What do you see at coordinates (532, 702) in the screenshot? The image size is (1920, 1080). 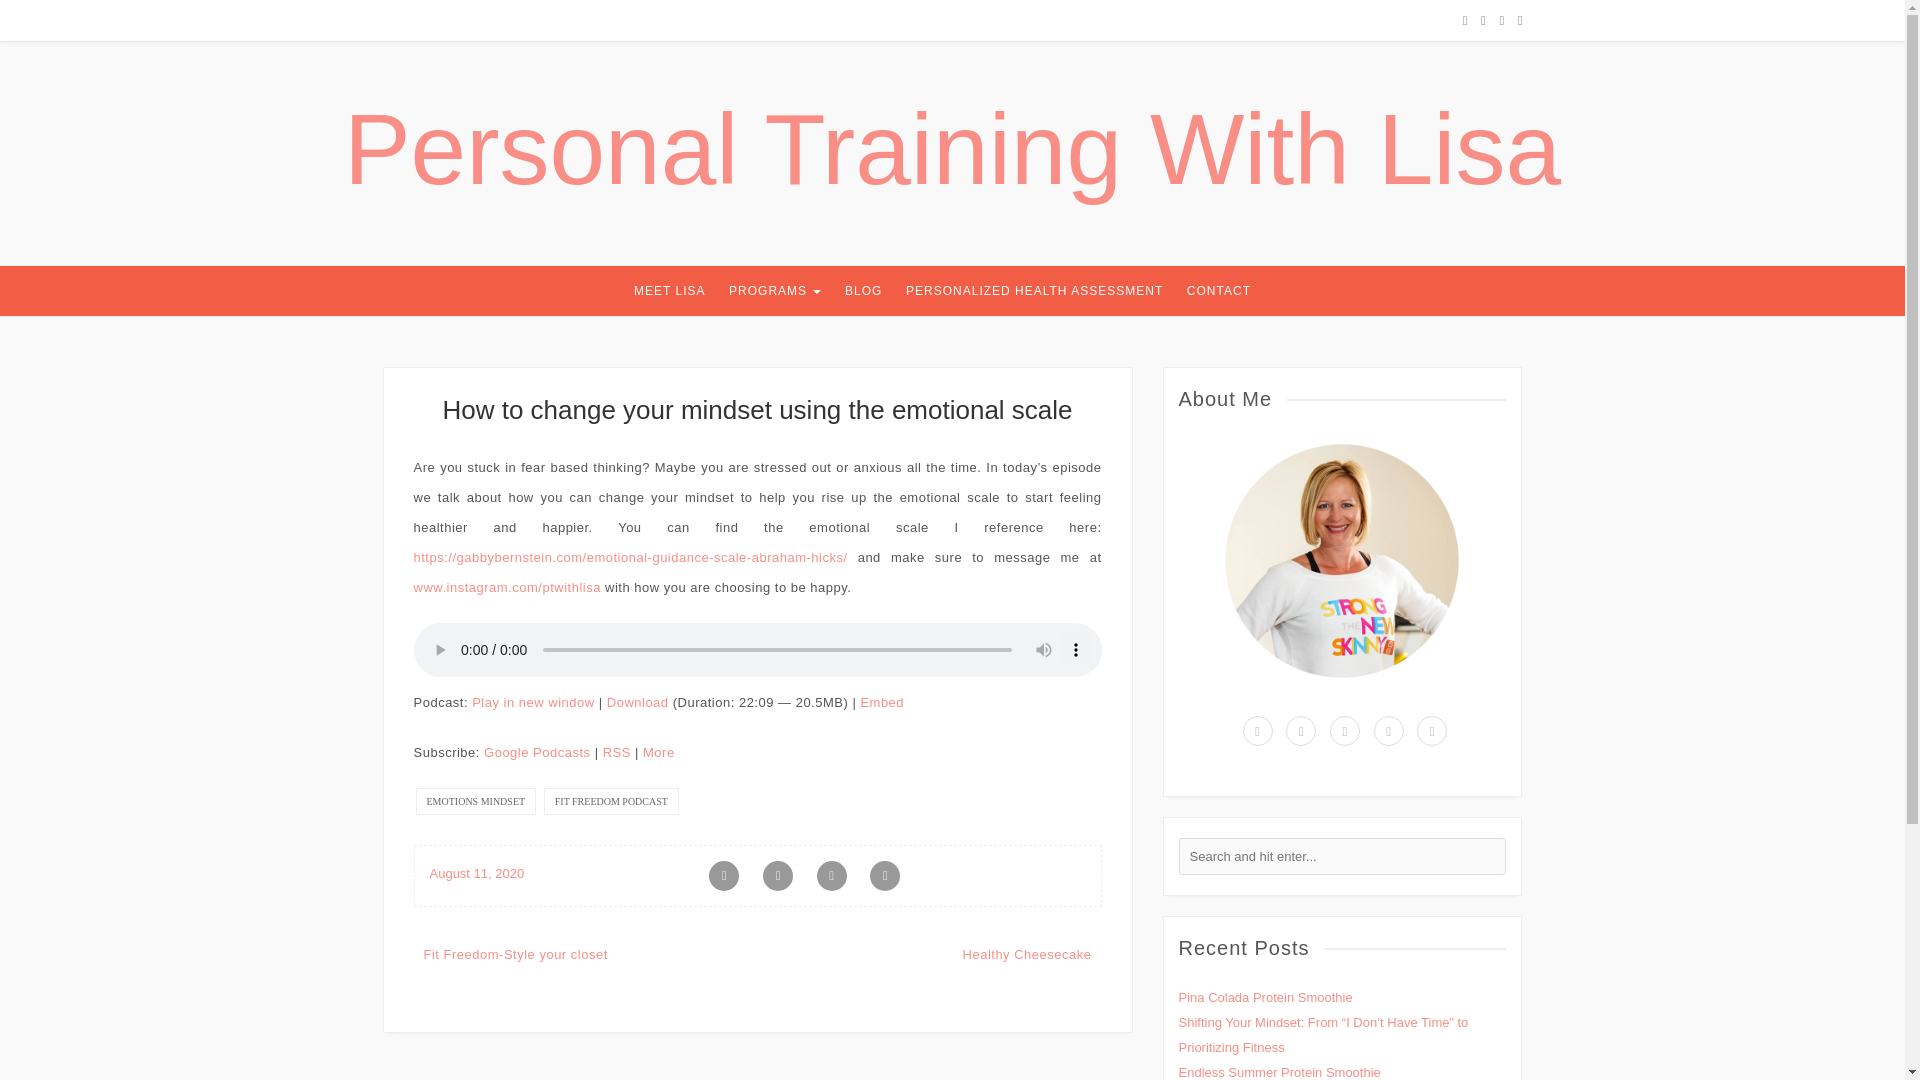 I see `Play in new window` at bounding box center [532, 702].